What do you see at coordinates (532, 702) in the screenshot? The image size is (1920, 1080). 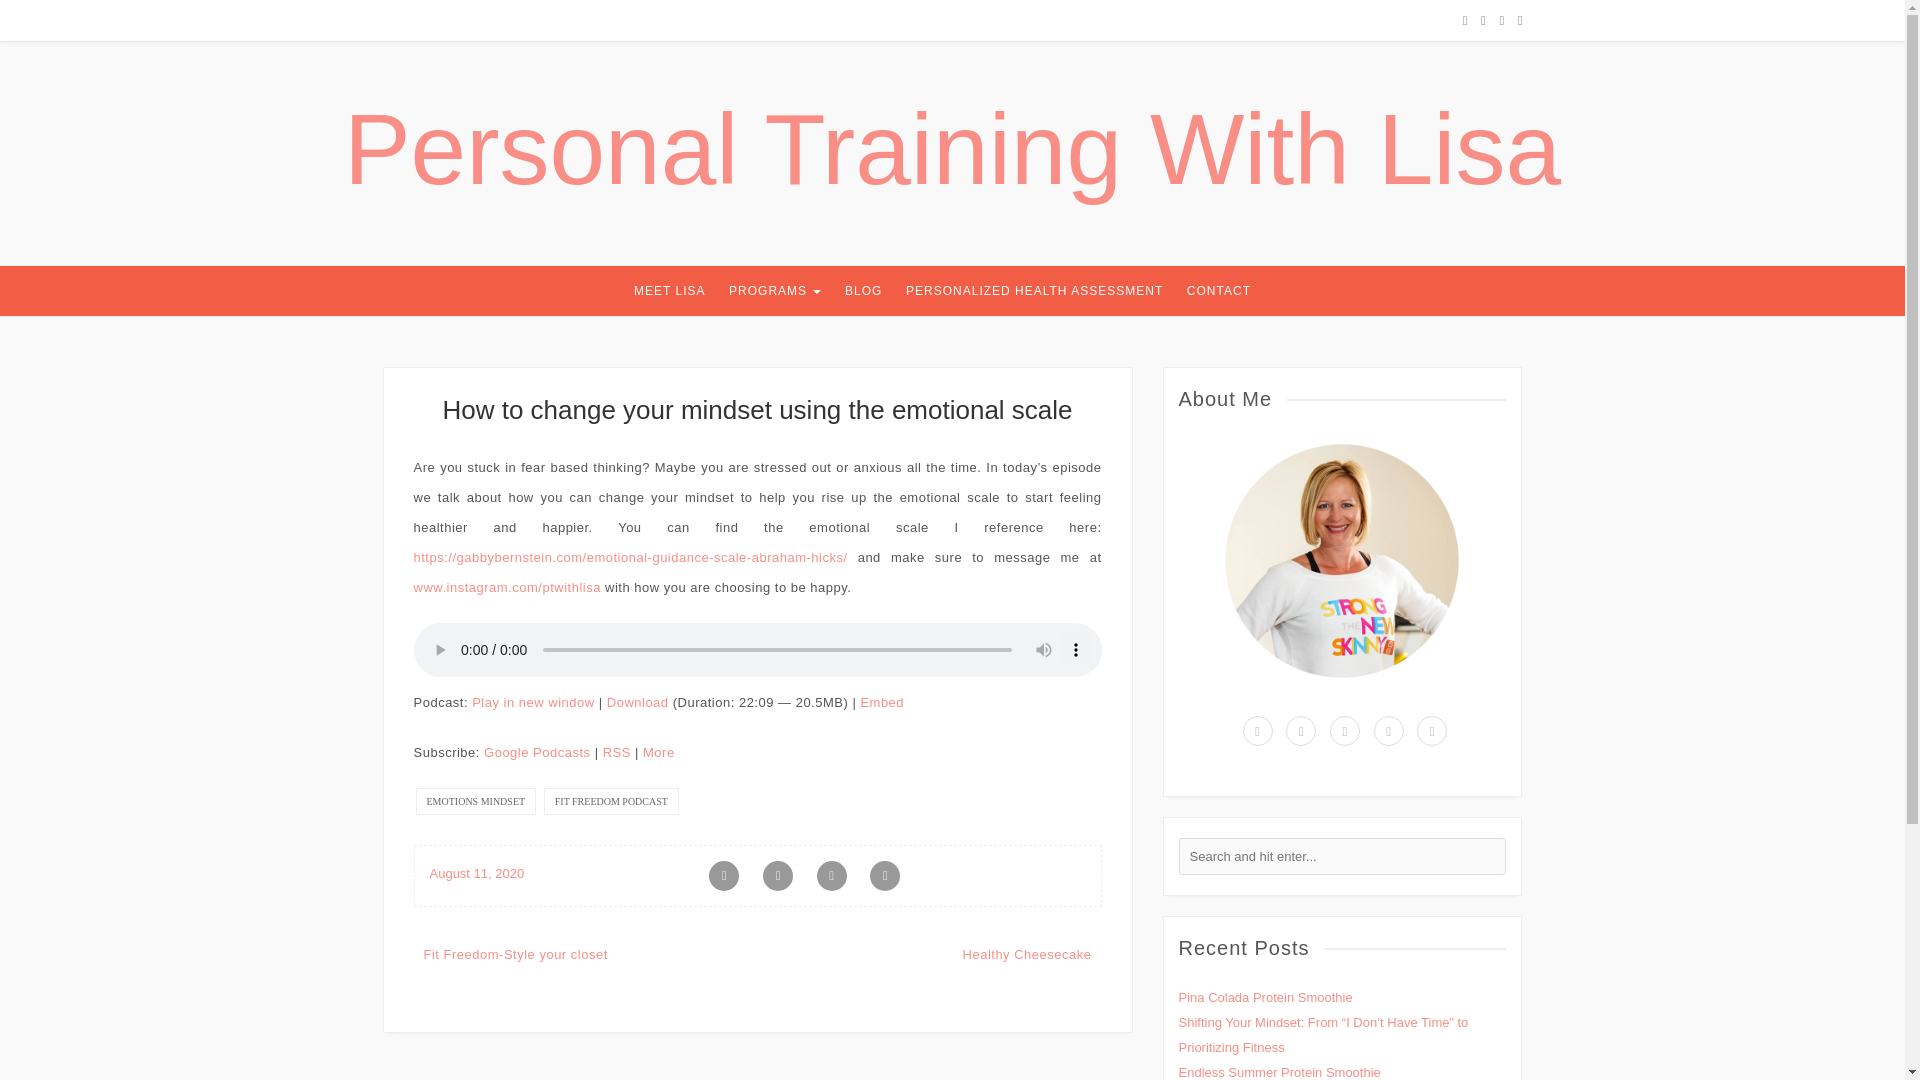 I see `Play in new window` at bounding box center [532, 702].